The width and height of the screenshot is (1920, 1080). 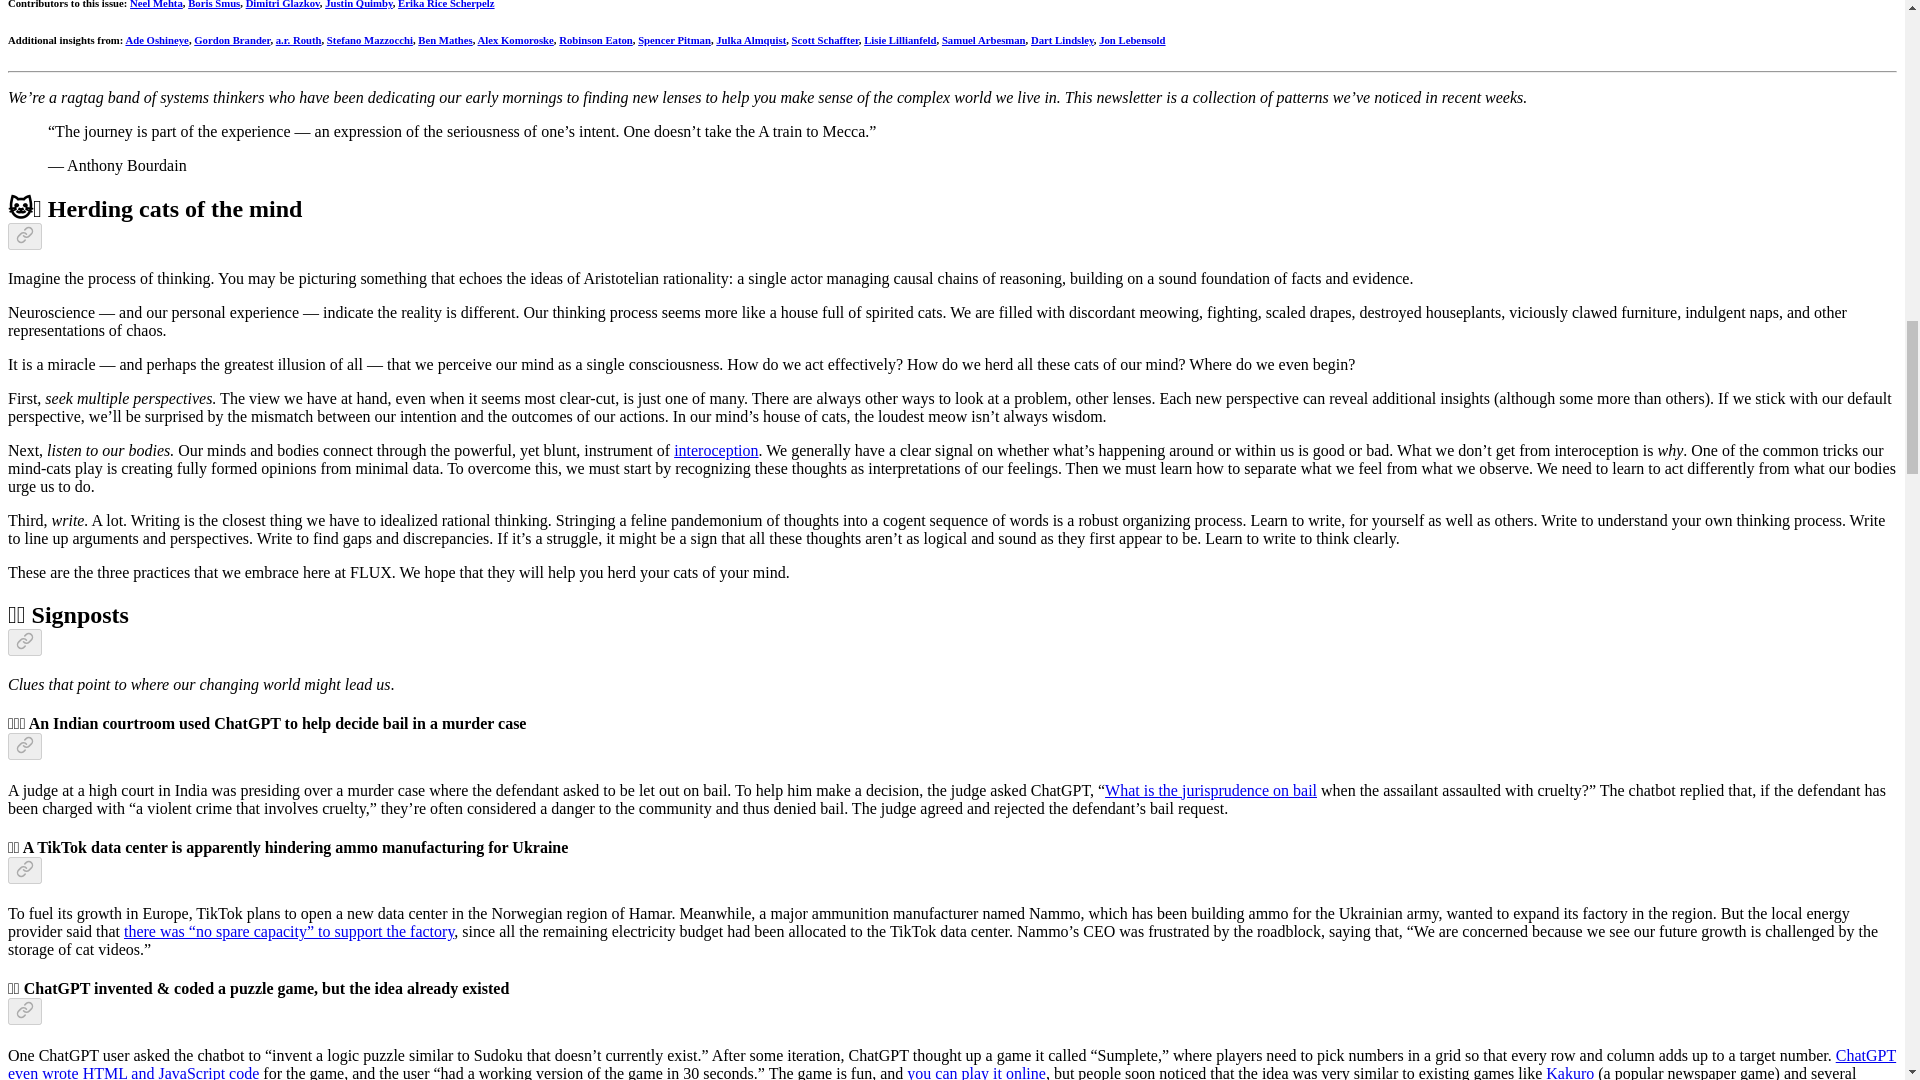 I want to click on Robinson Eaton, so click(x=596, y=40).